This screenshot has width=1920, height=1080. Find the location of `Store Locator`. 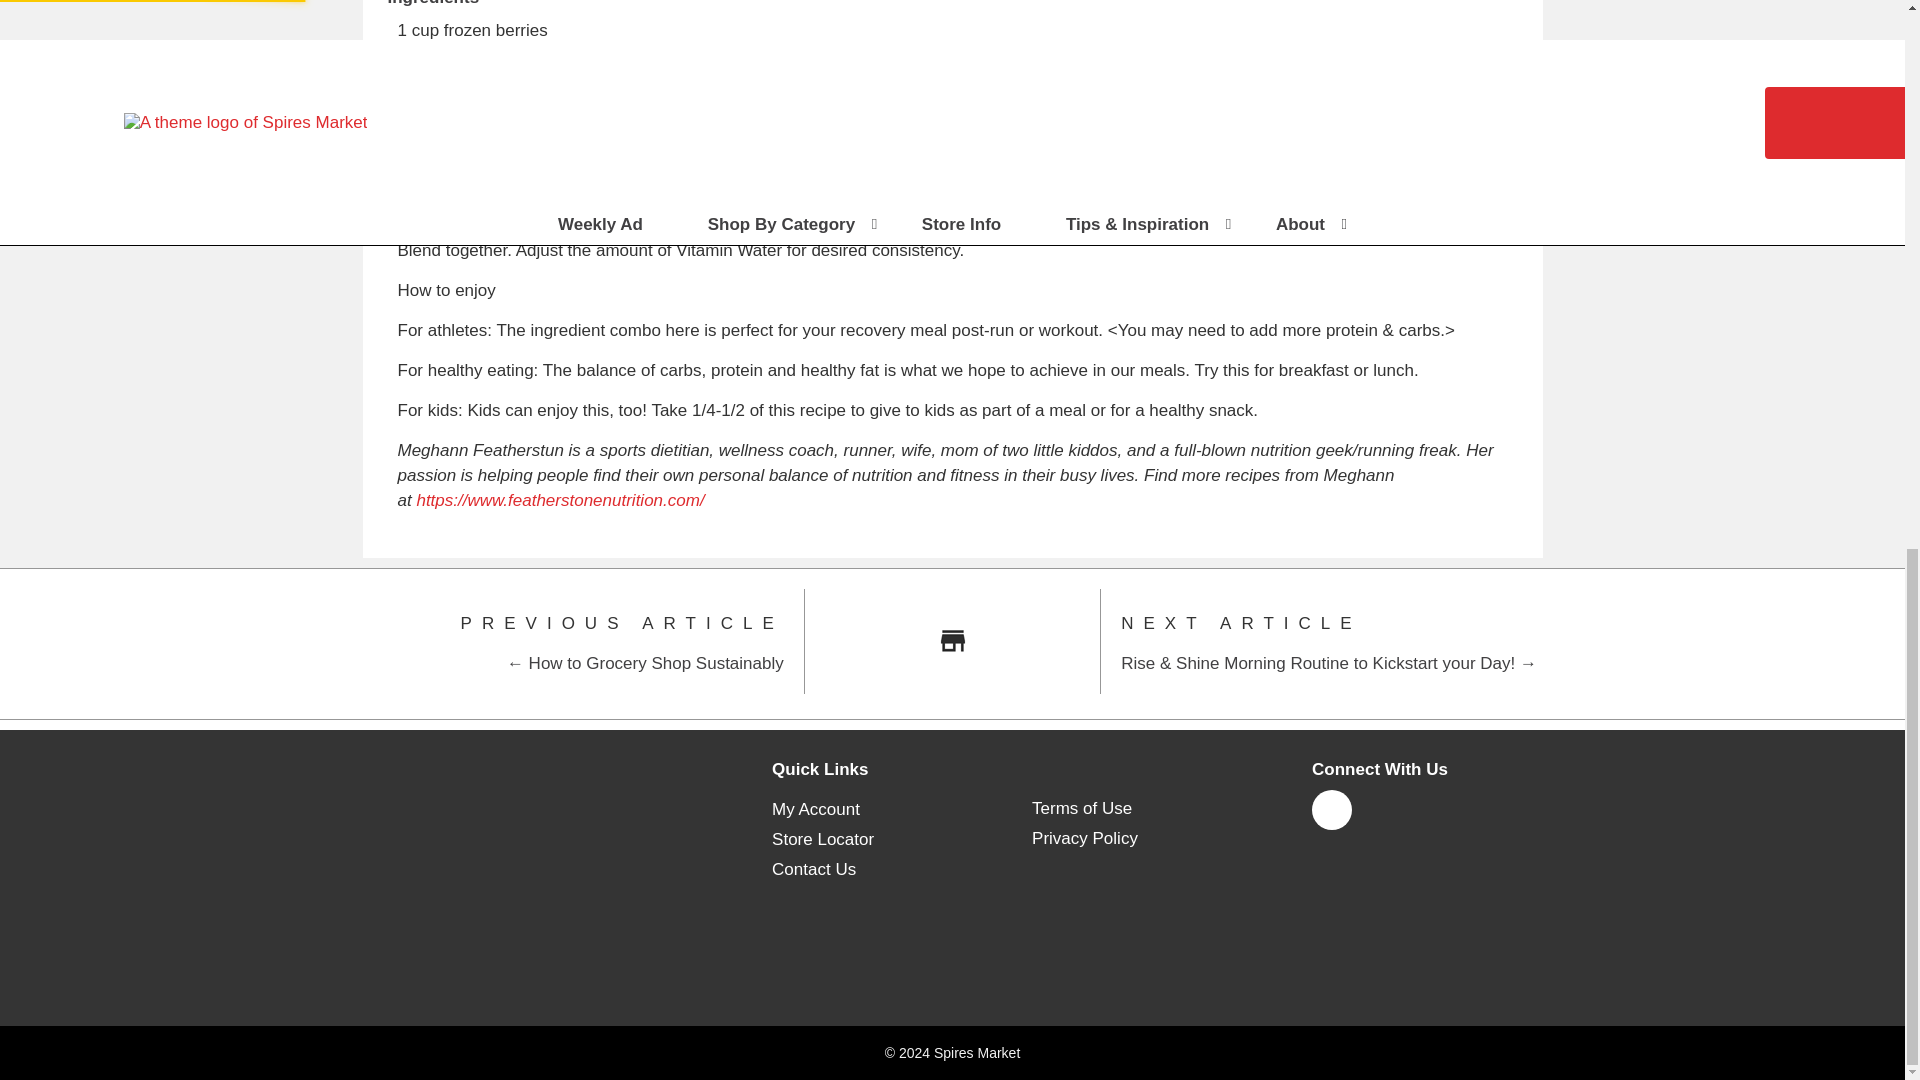

Store Locator is located at coordinates (822, 840).